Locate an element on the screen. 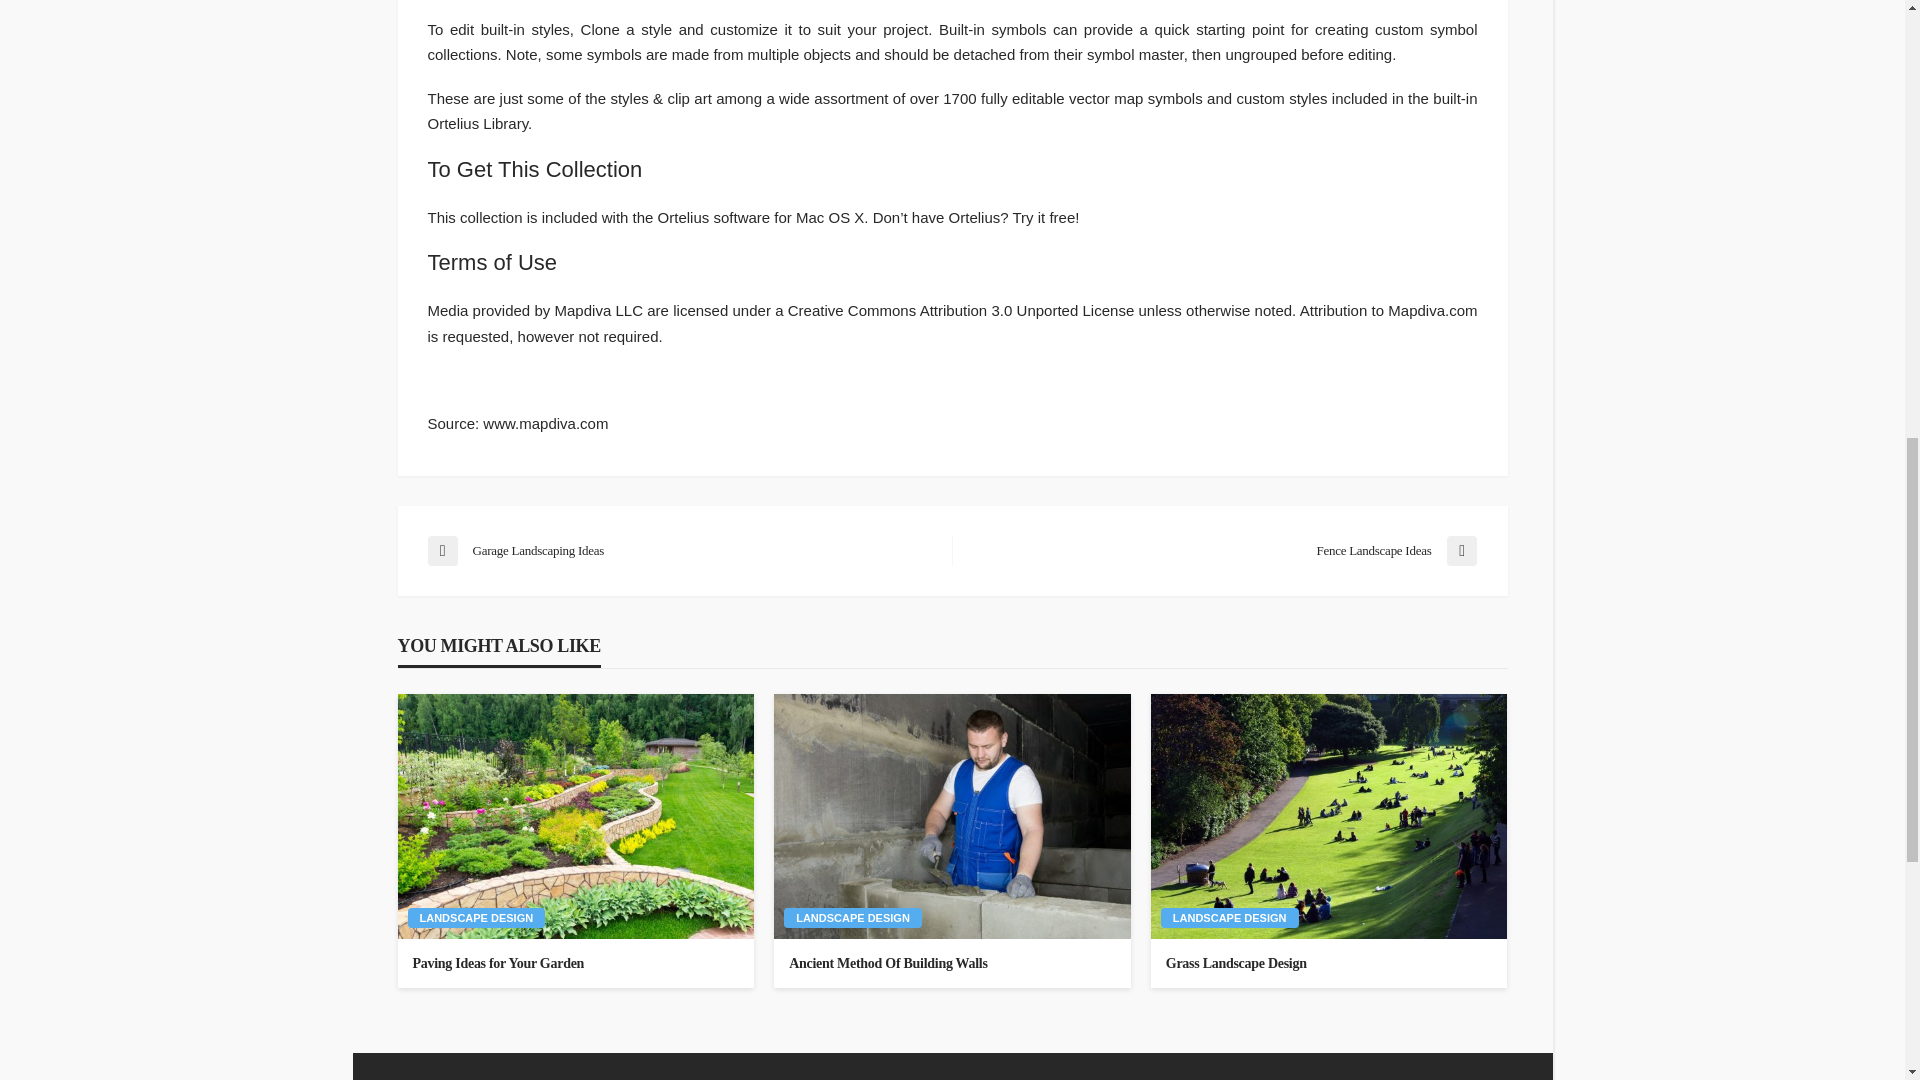 The width and height of the screenshot is (1920, 1080). Ancient Method Of Building Walls is located at coordinates (952, 816).